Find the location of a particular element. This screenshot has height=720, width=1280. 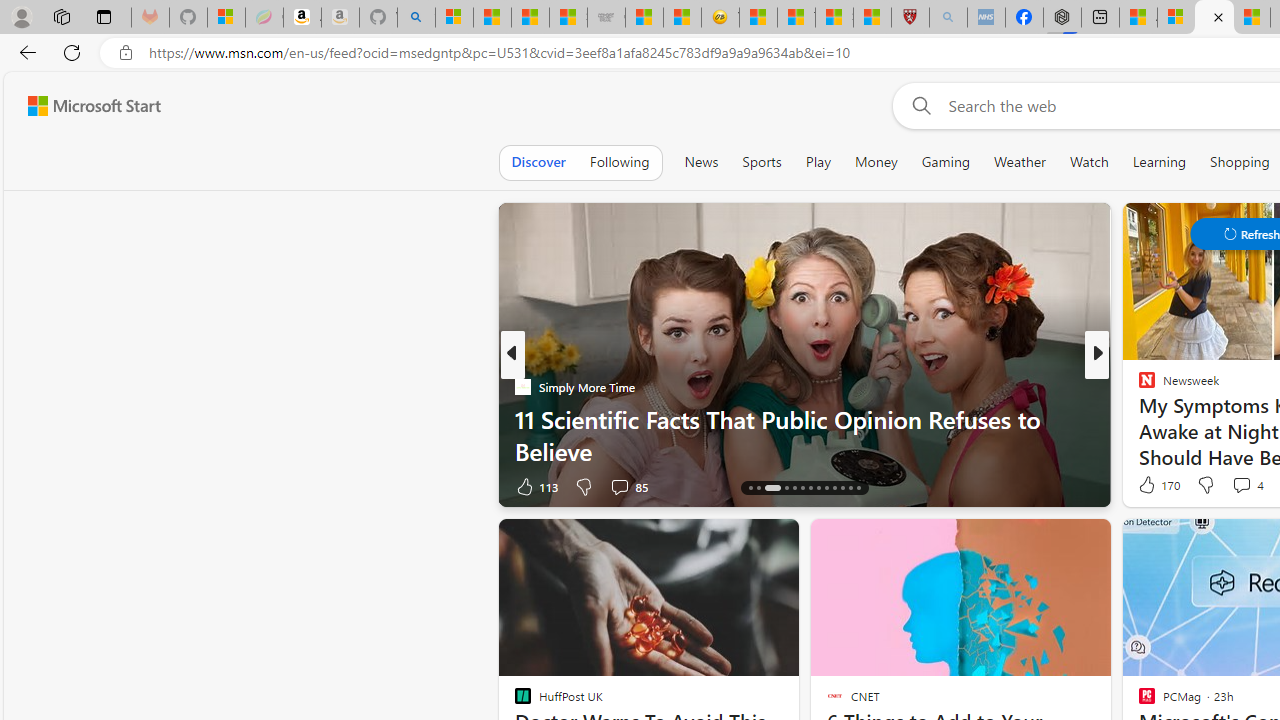

AutomationID: tab-25 is located at coordinates (850, 488).